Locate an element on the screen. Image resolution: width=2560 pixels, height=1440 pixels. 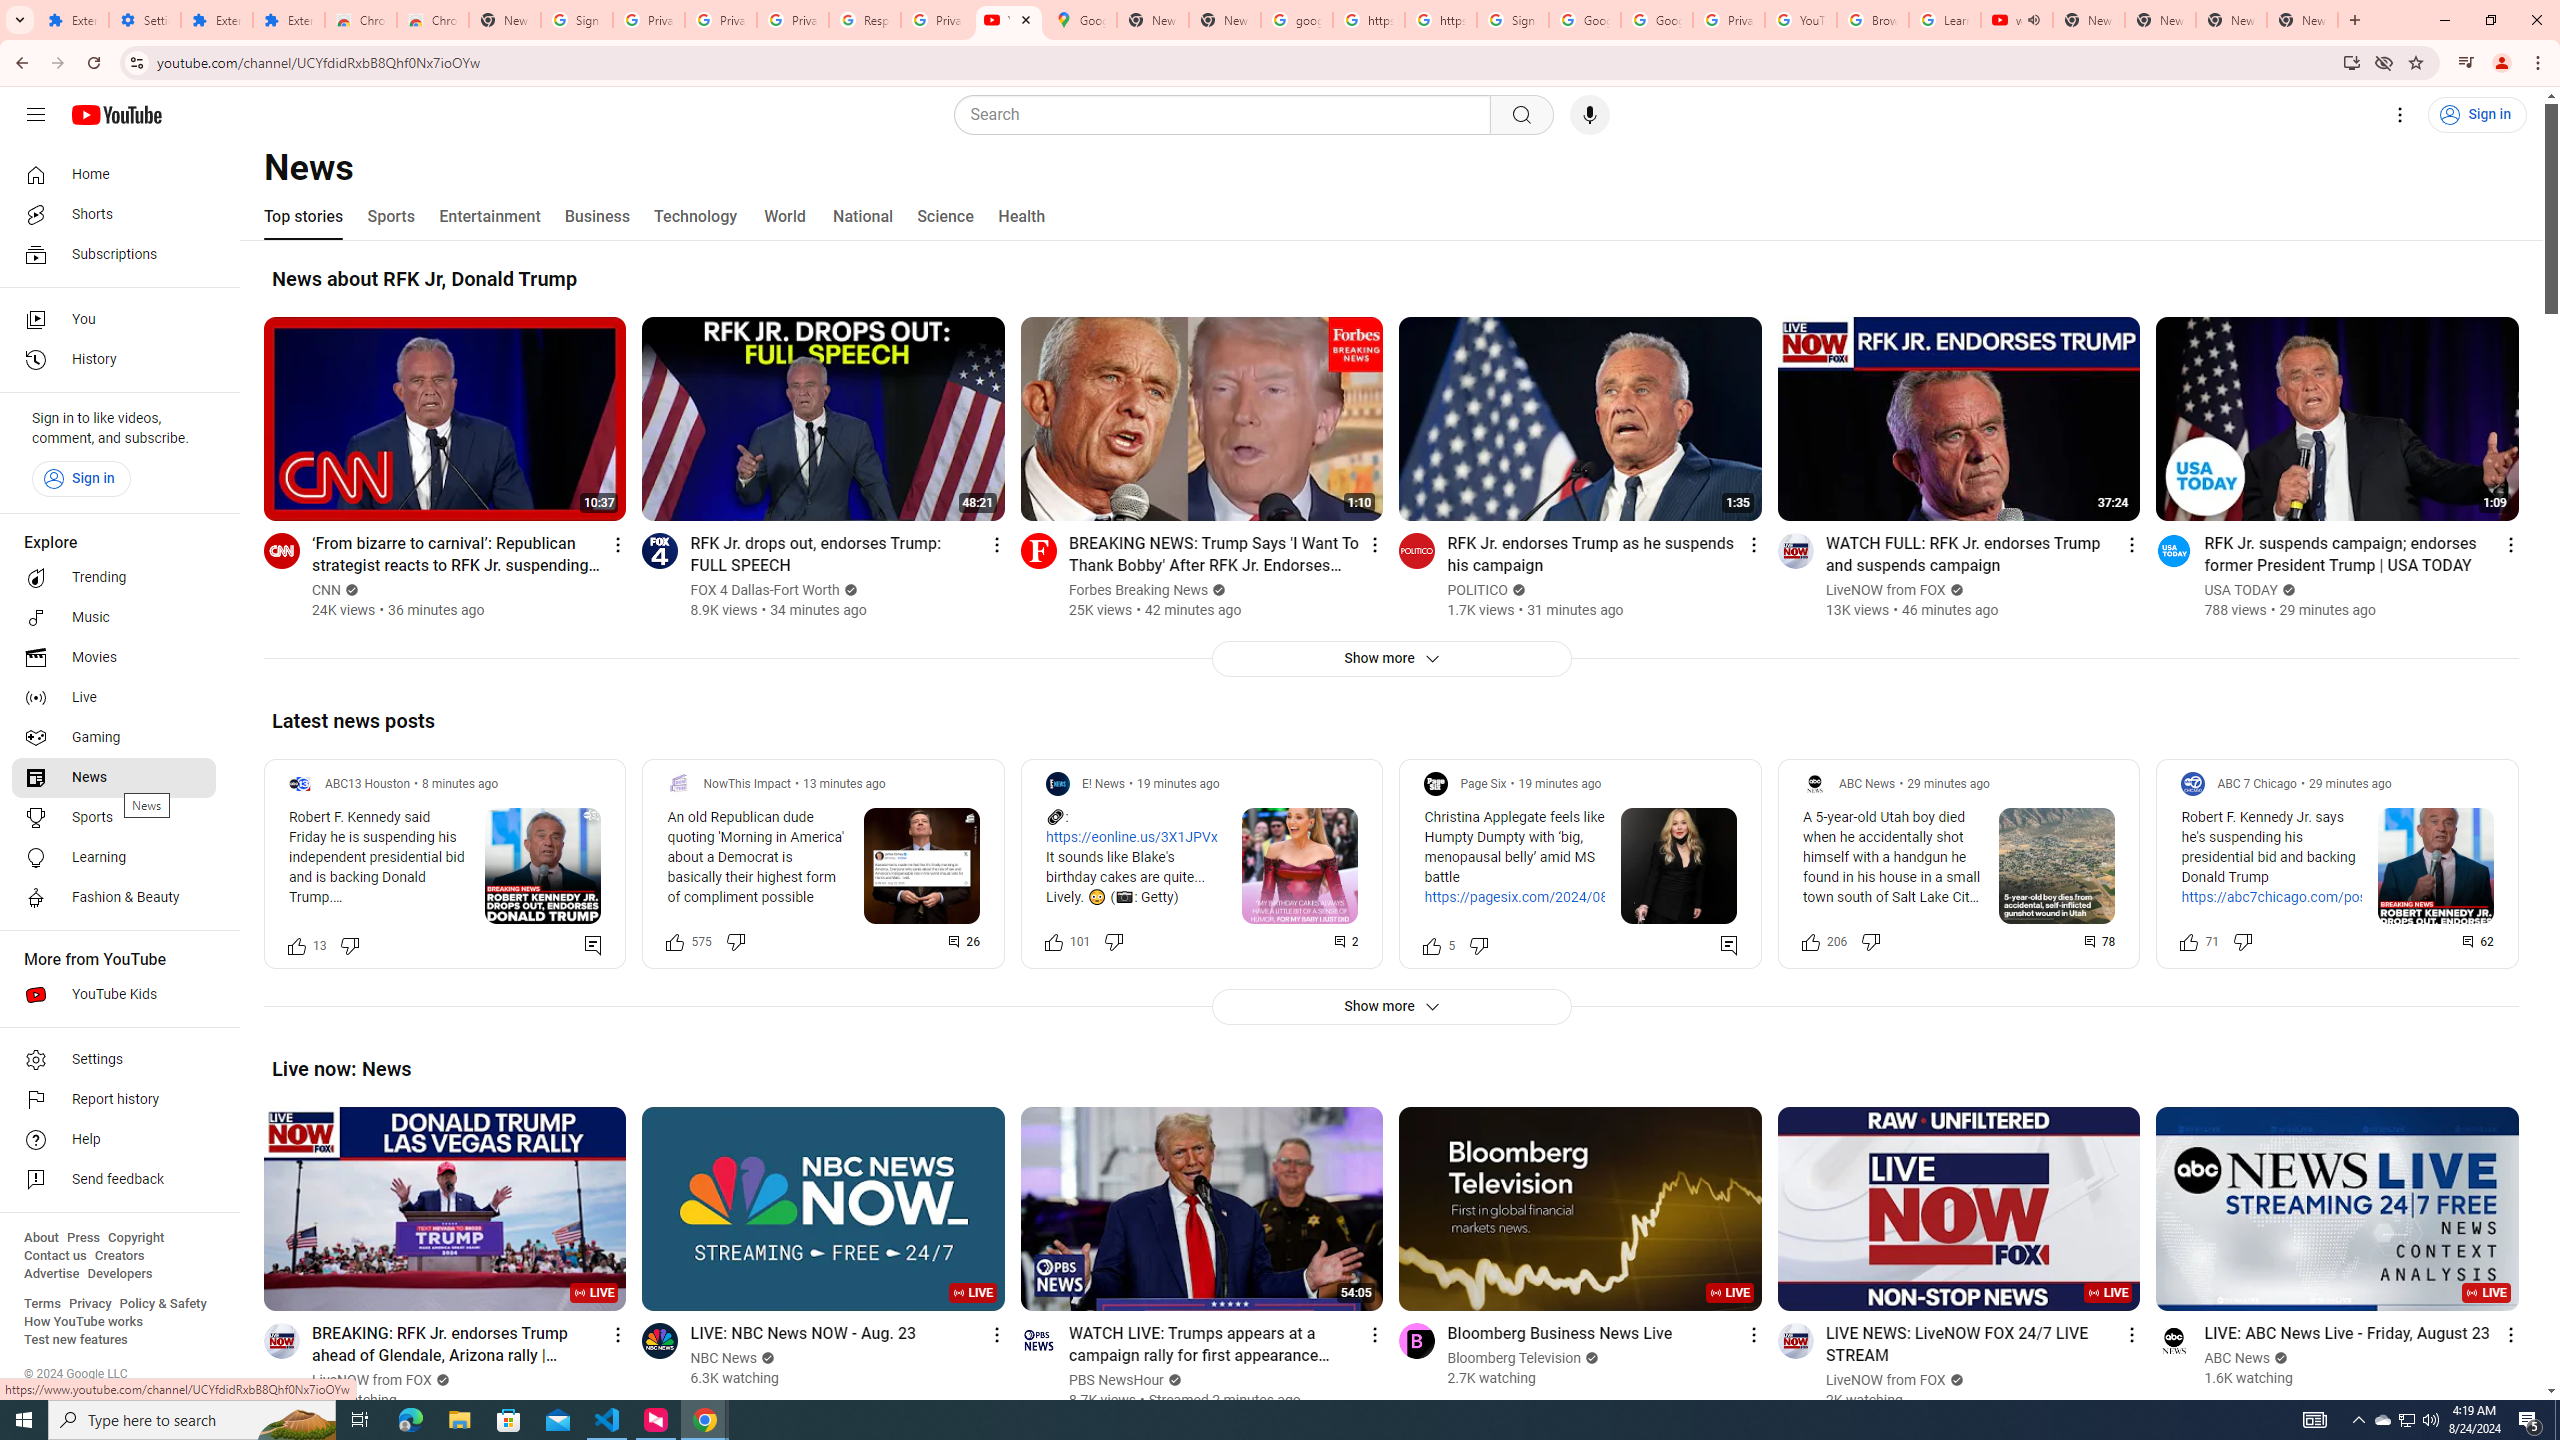
Business is located at coordinates (596, 216).